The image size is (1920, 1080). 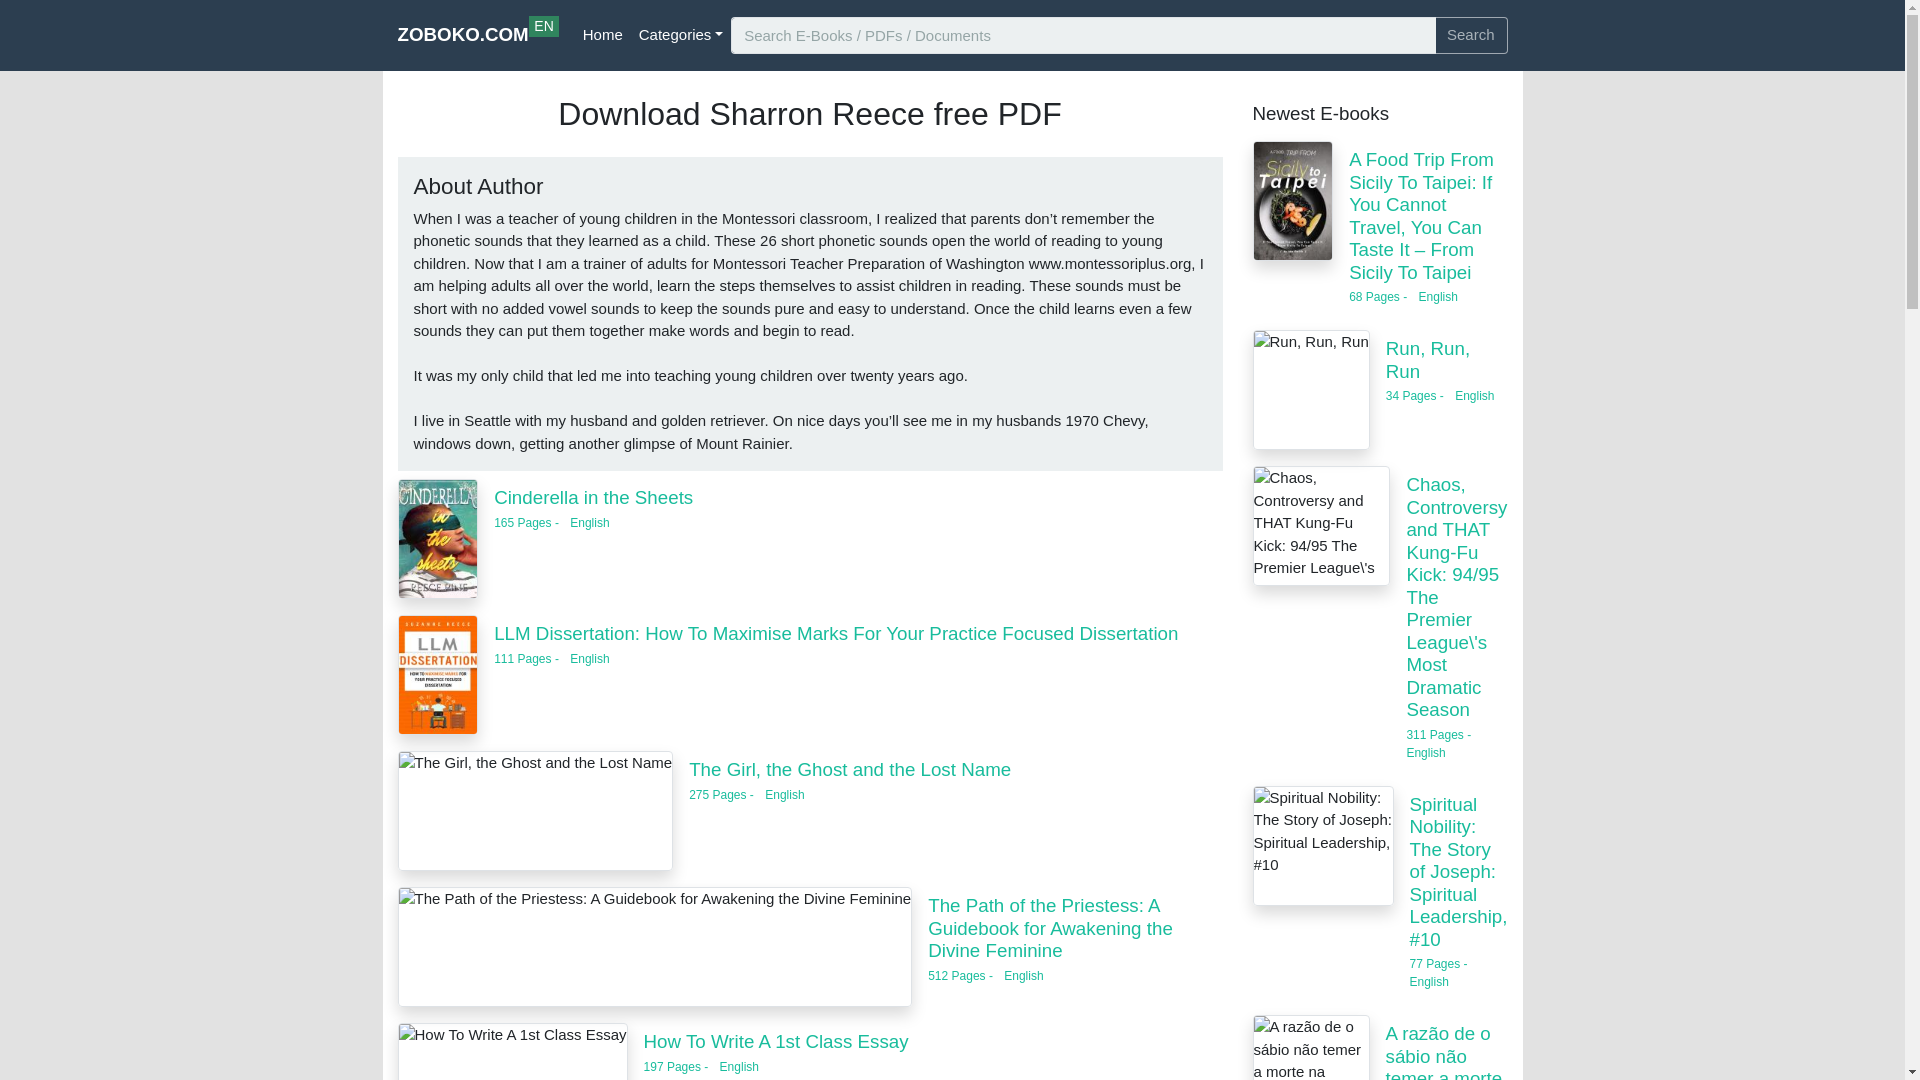 I want to click on Categories, so click(x=478, y=36).